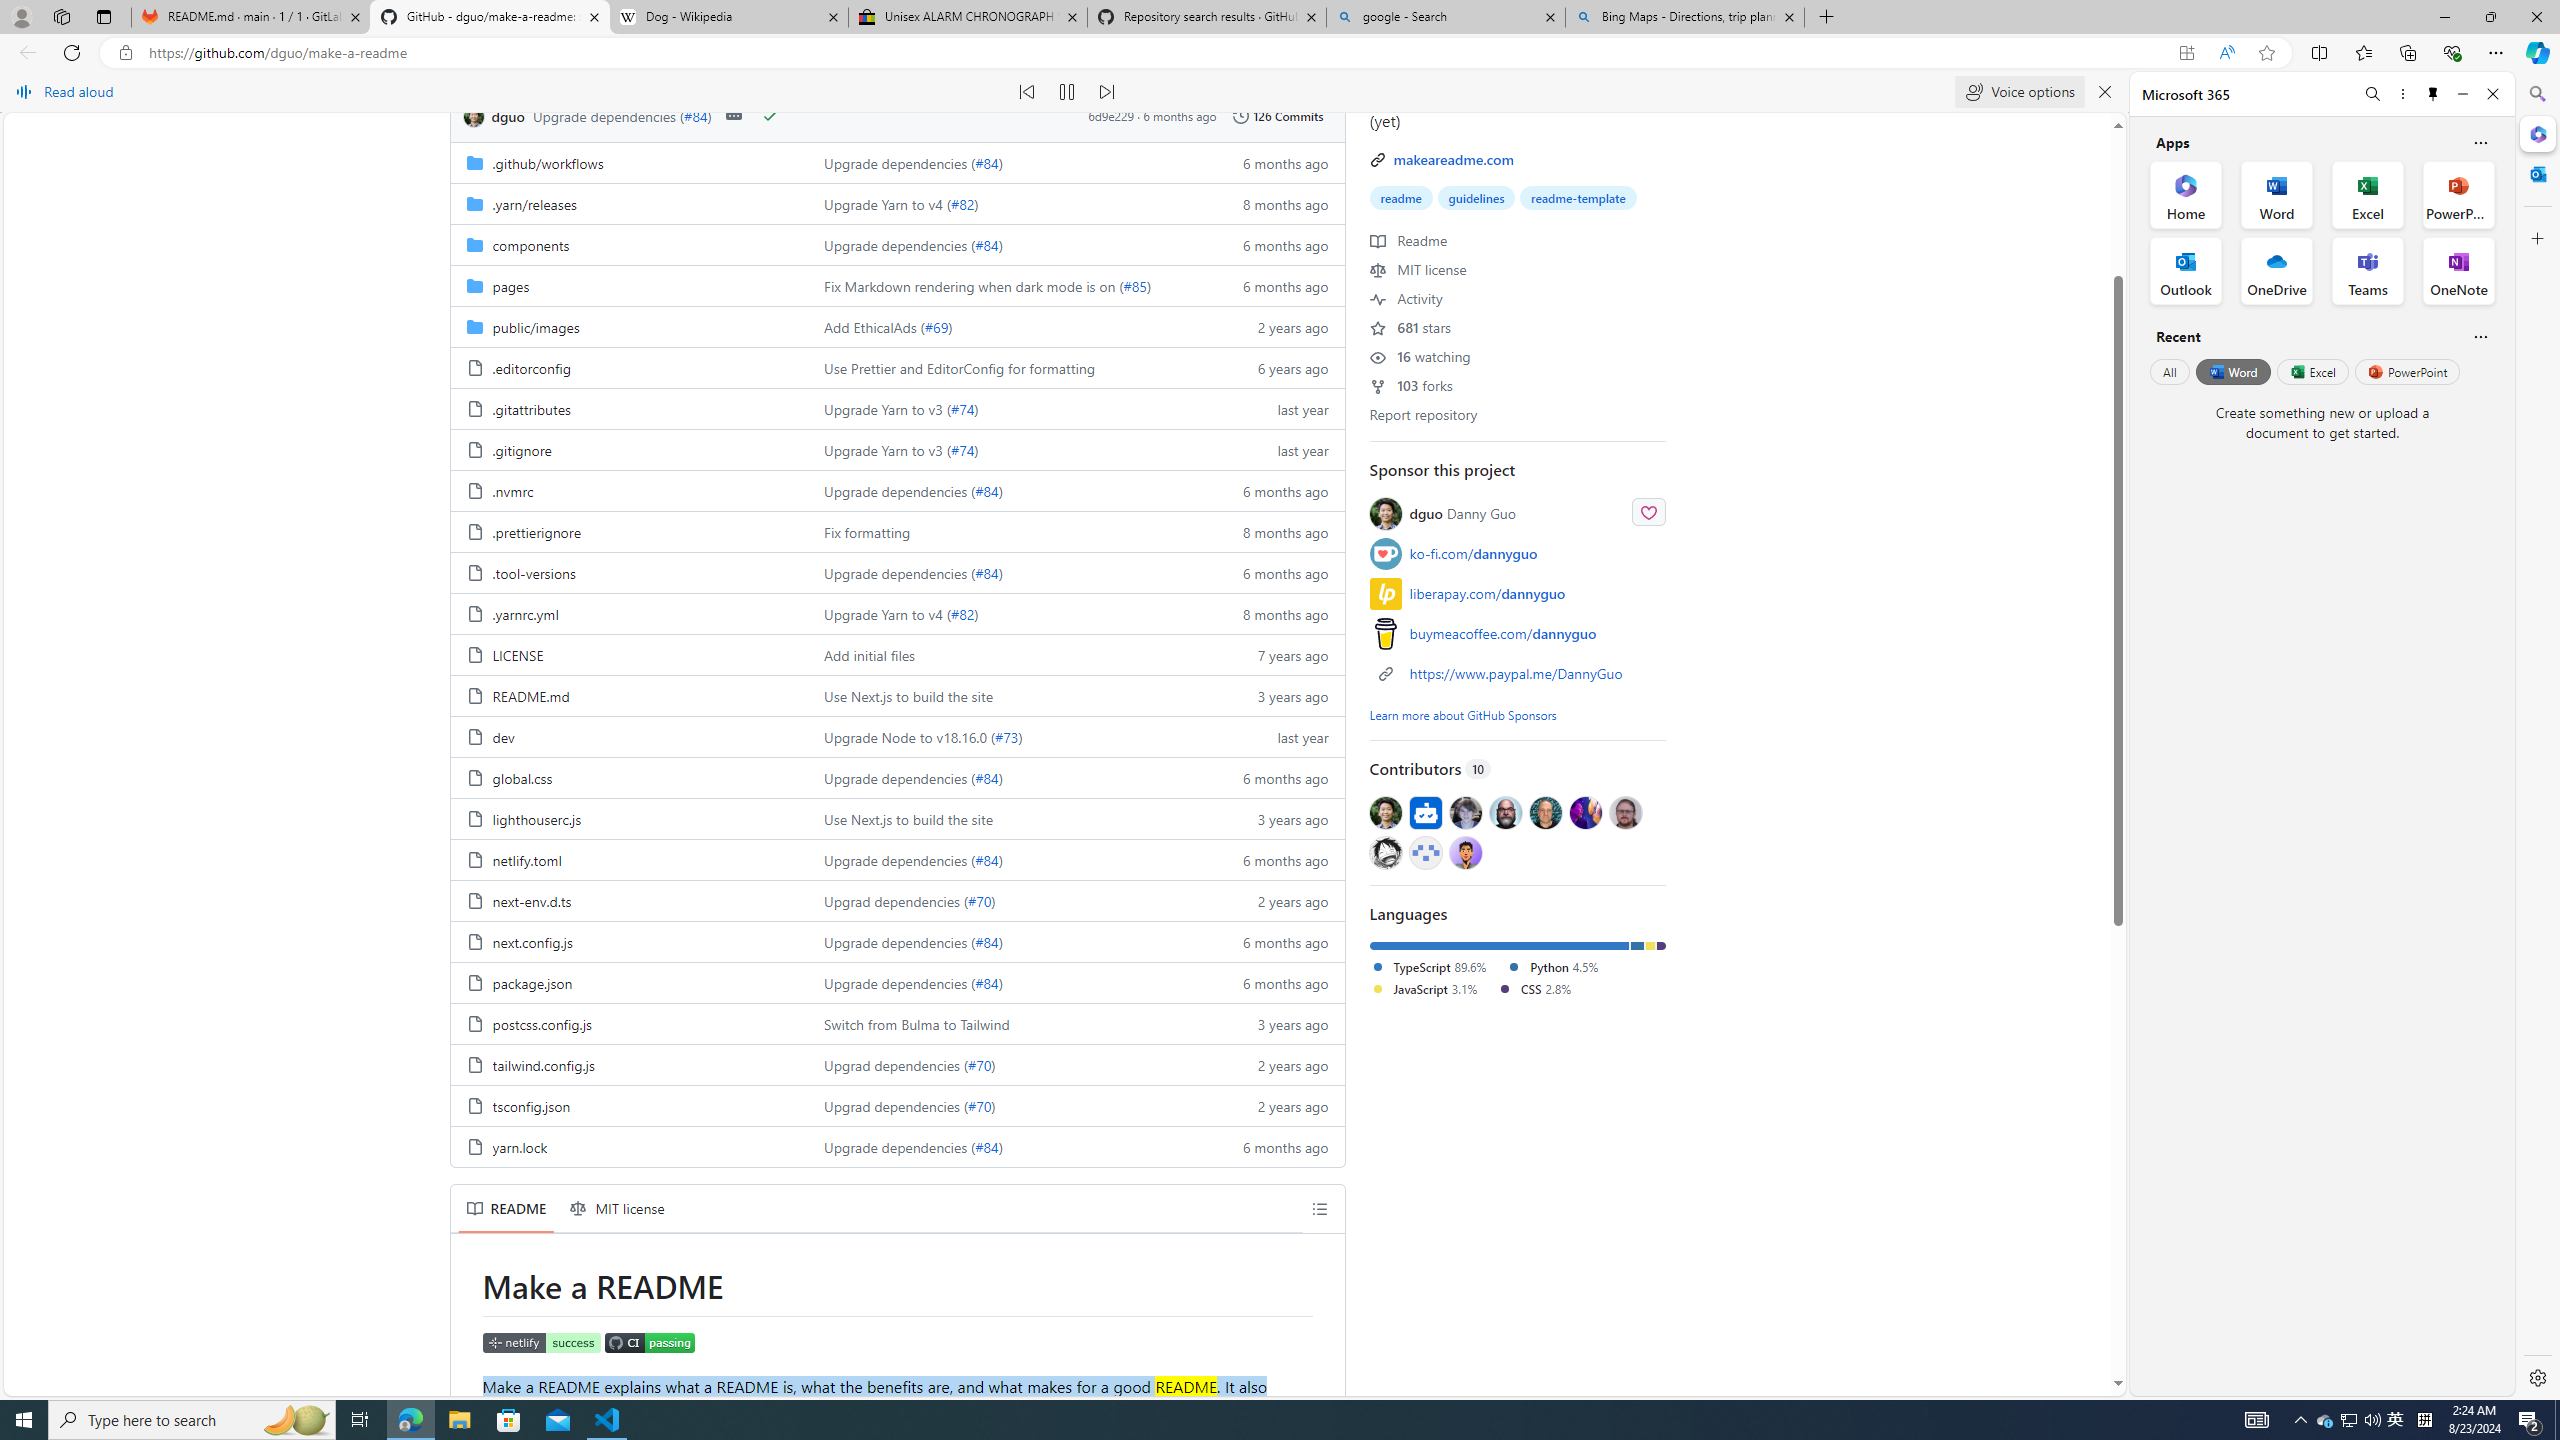 This screenshot has height=1440, width=2560. Describe the element at coordinates (1320, 1208) in the screenshot. I see `Outline` at that location.